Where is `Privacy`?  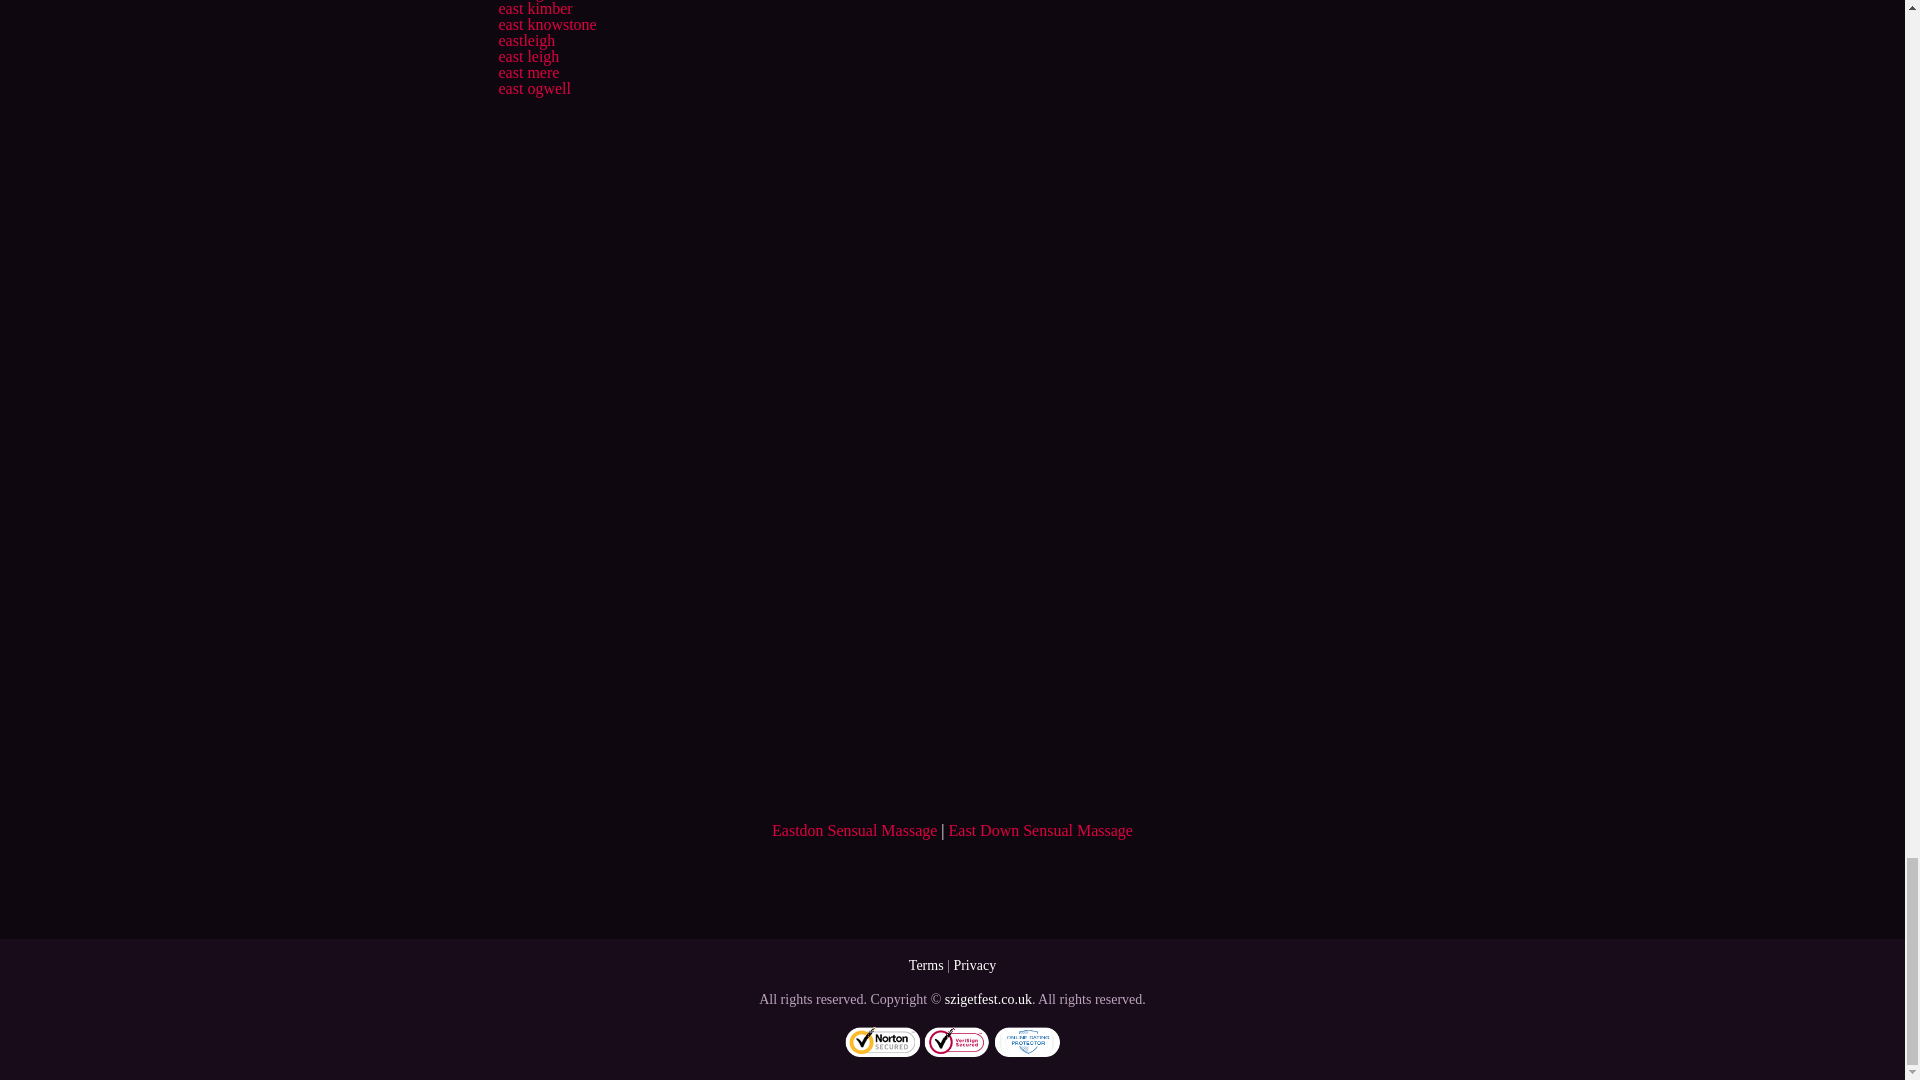 Privacy is located at coordinates (974, 965).